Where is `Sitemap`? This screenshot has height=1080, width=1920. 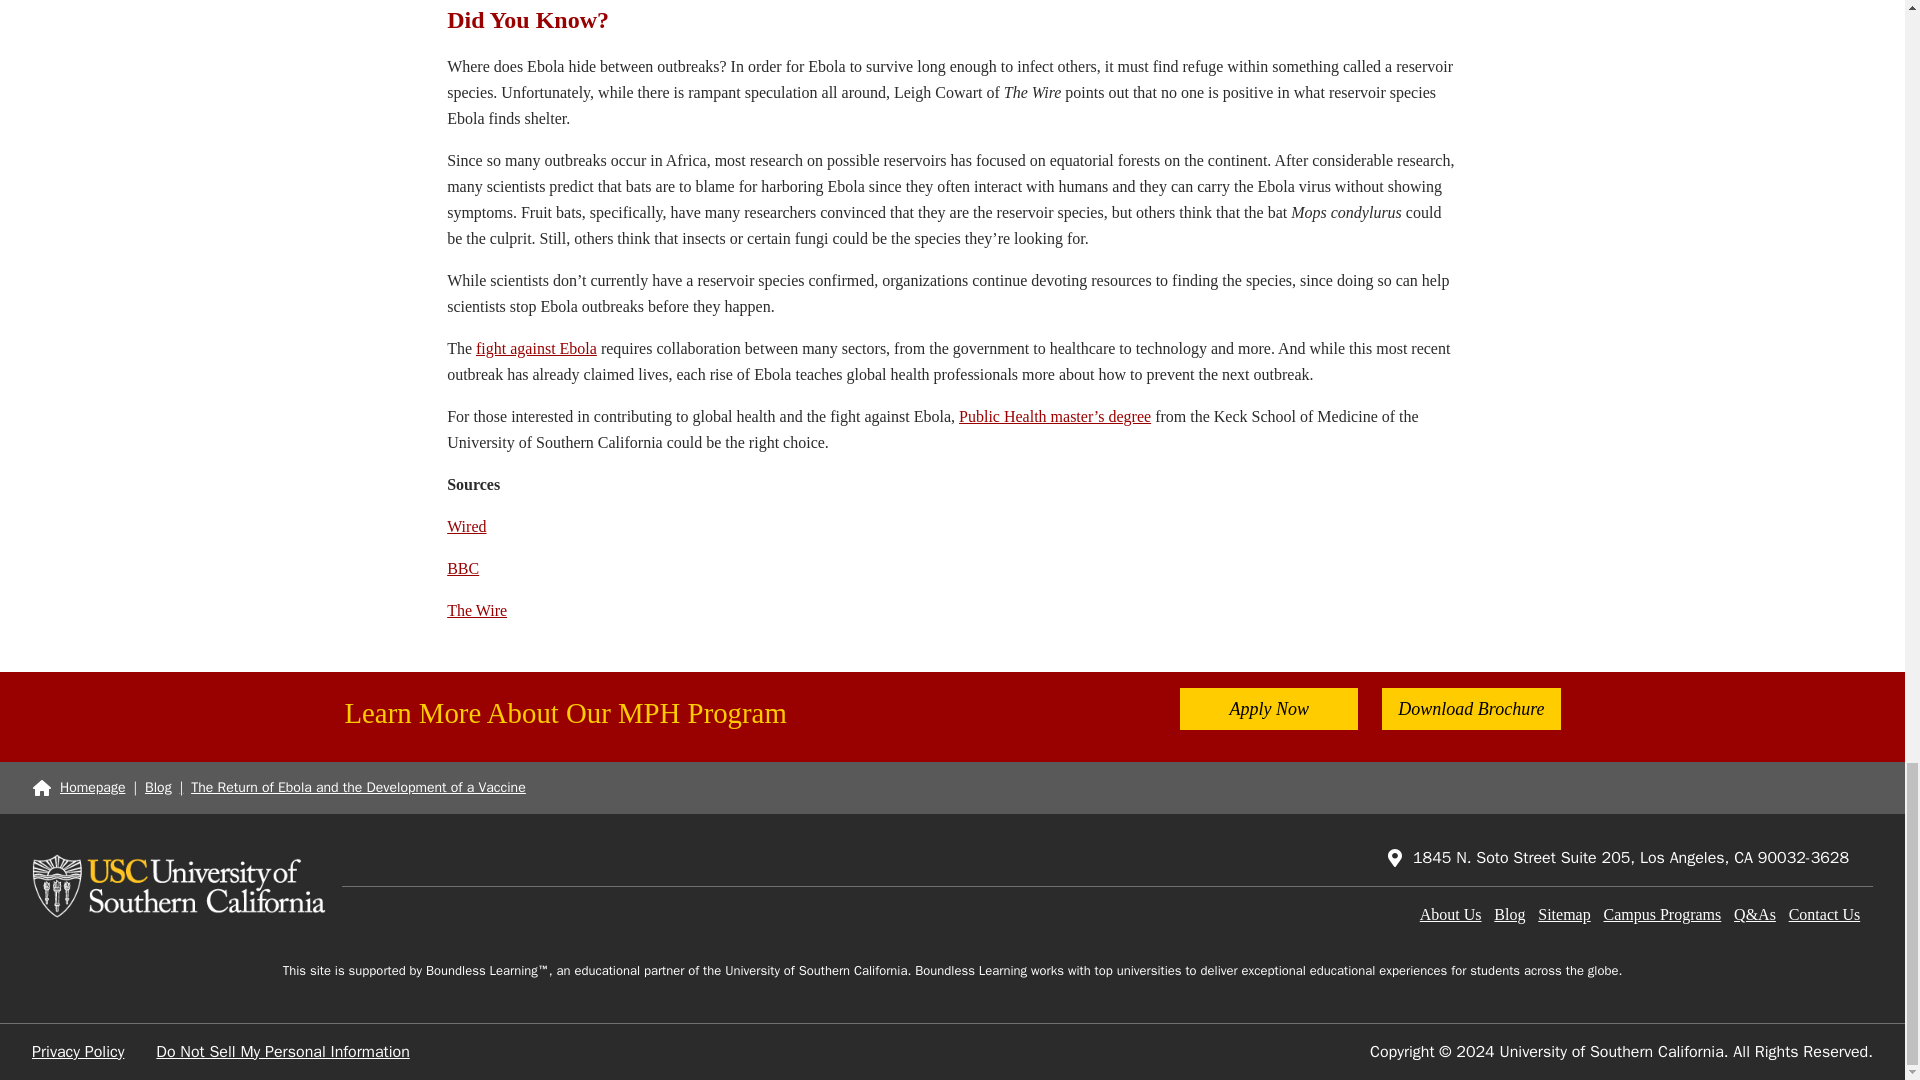 Sitemap is located at coordinates (1563, 914).